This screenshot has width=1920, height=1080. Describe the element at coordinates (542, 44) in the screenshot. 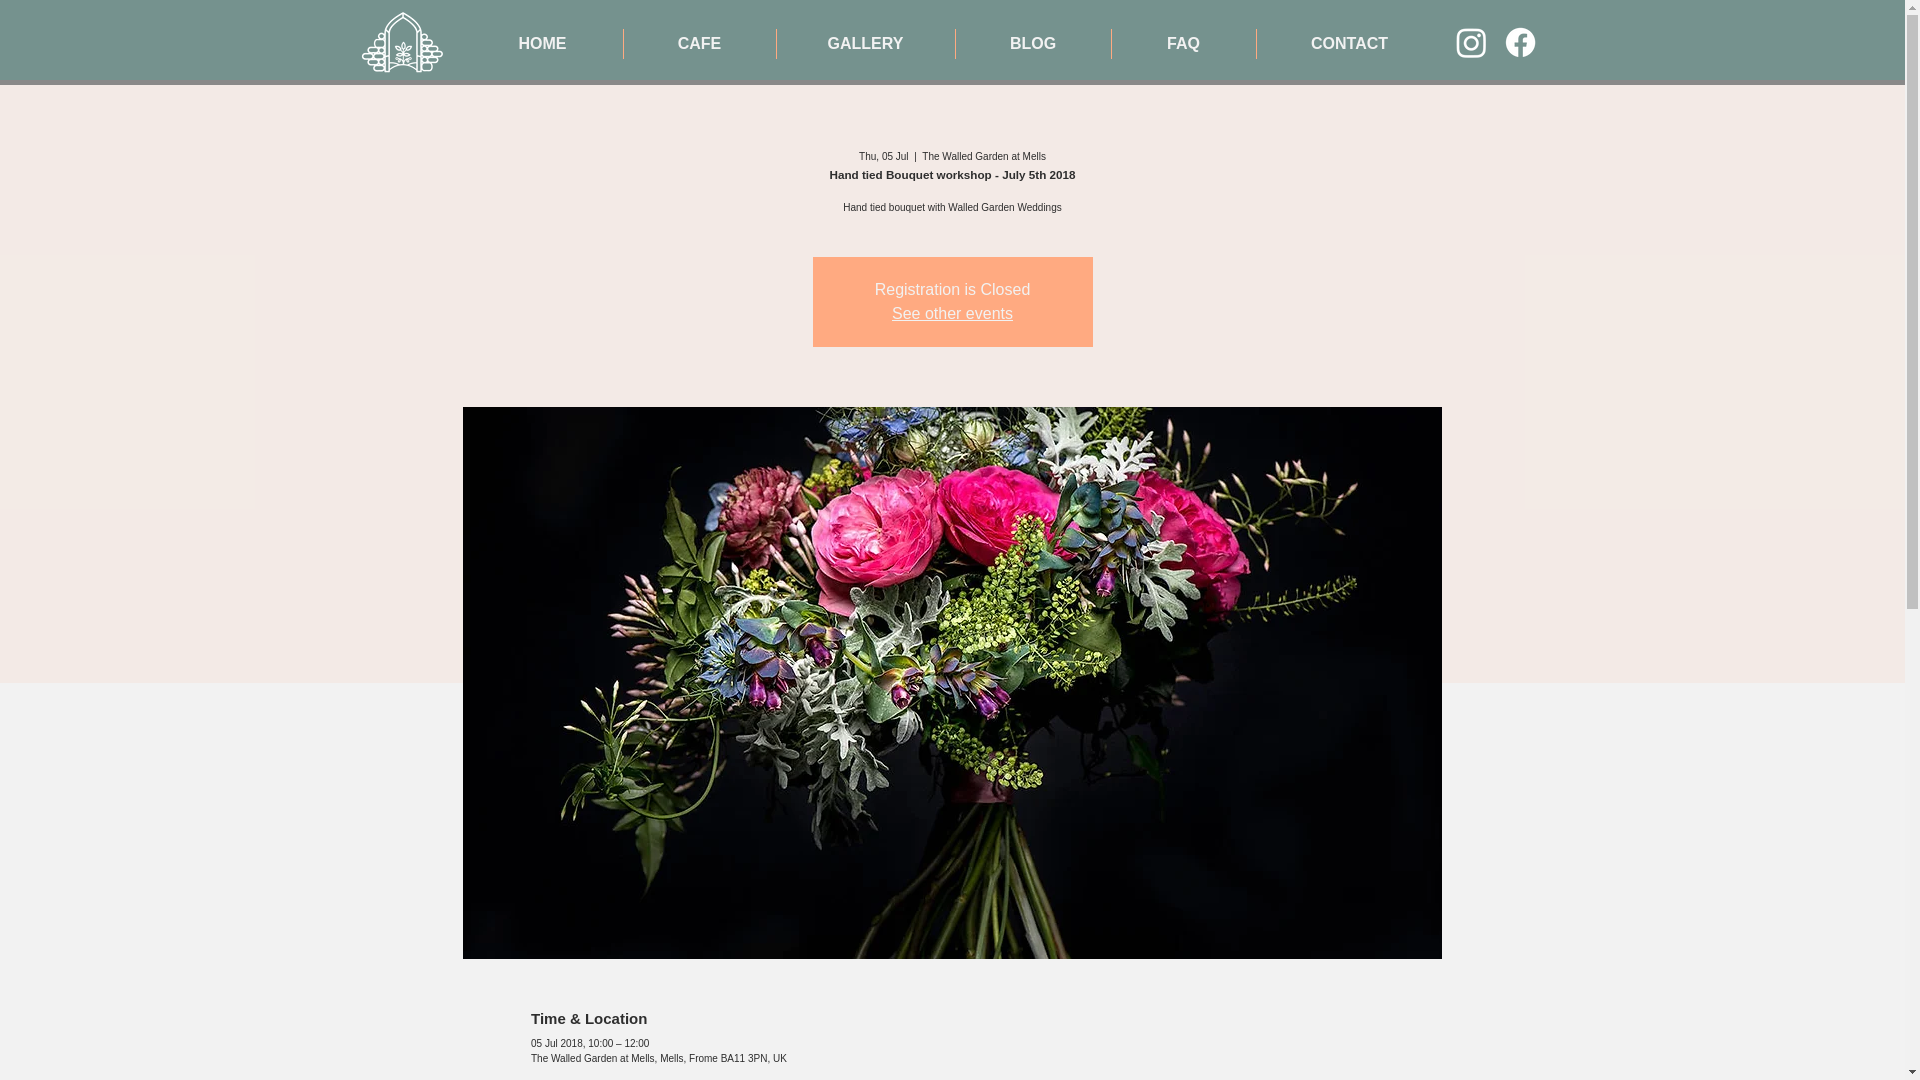

I see `HOME` at that location.